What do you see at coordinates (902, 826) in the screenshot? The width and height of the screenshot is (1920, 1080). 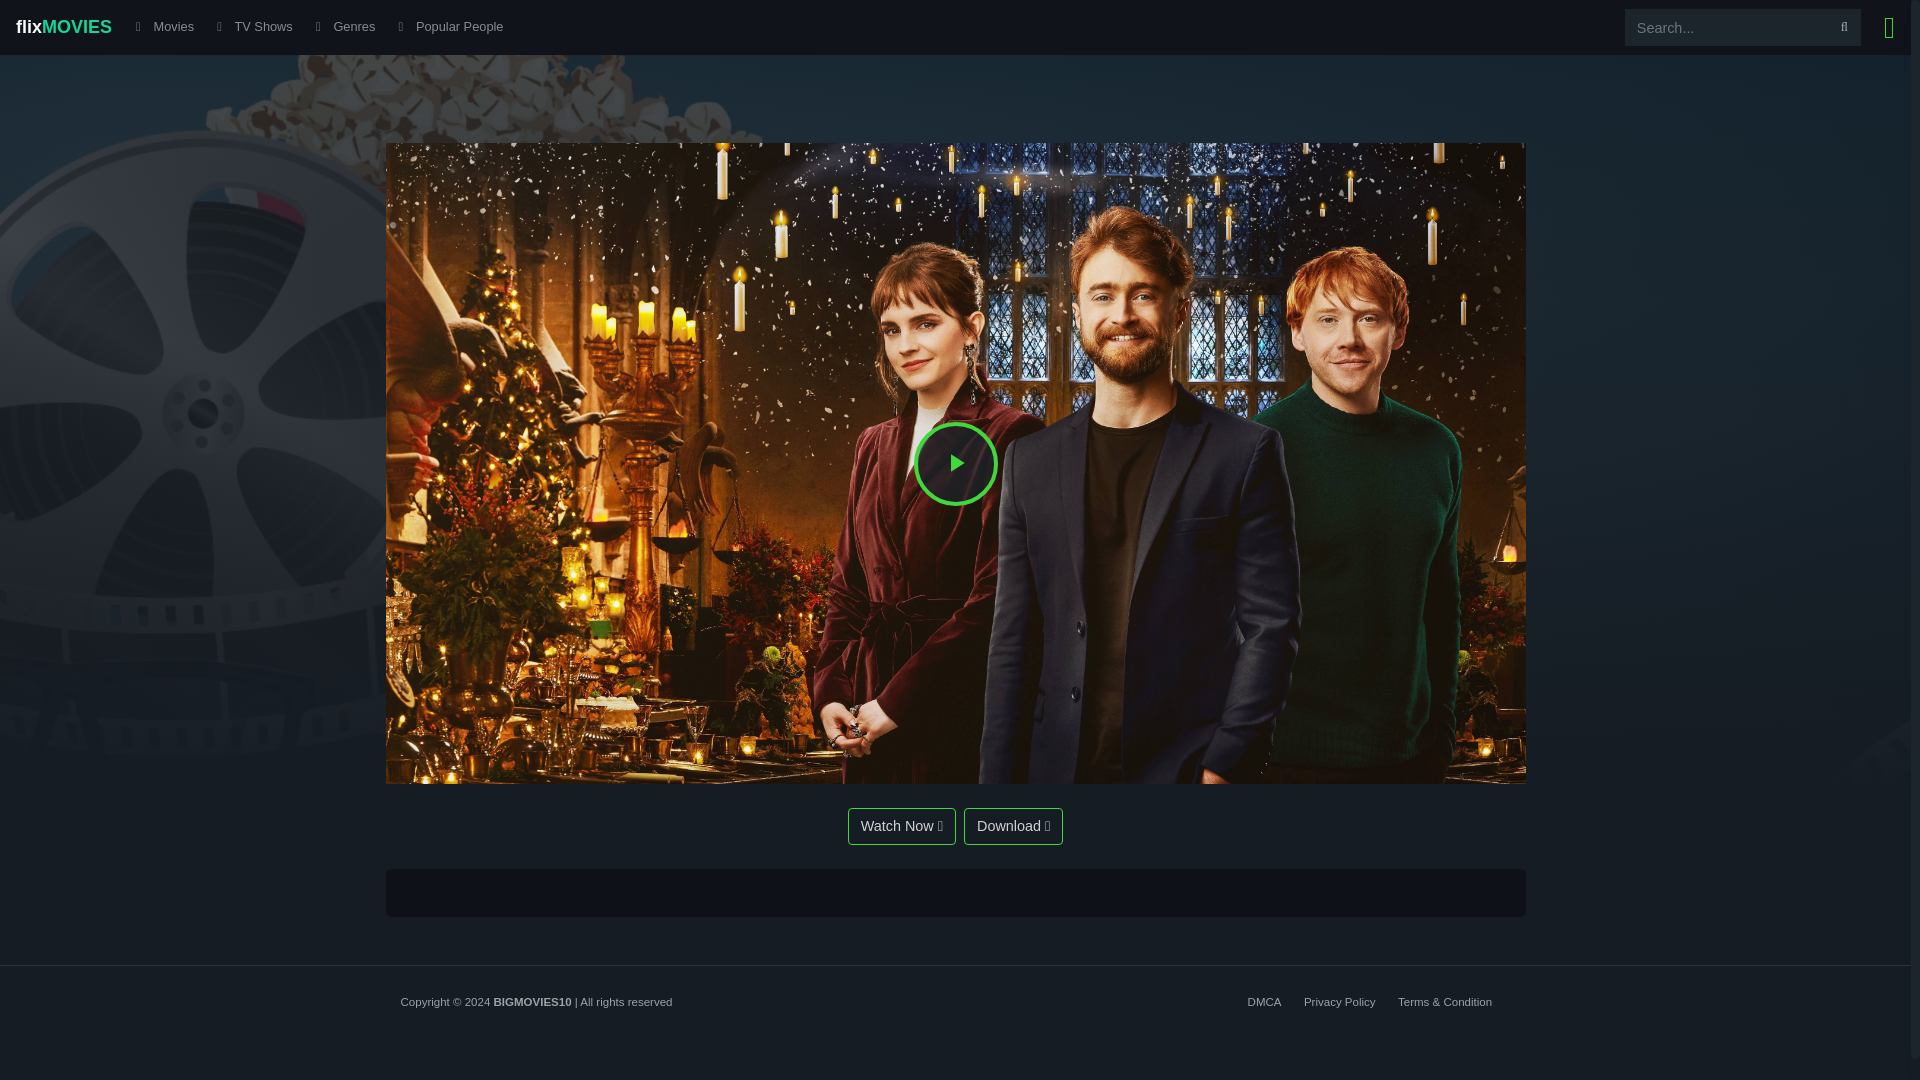 I see `Watch Now` at bounding box center [902, 826].